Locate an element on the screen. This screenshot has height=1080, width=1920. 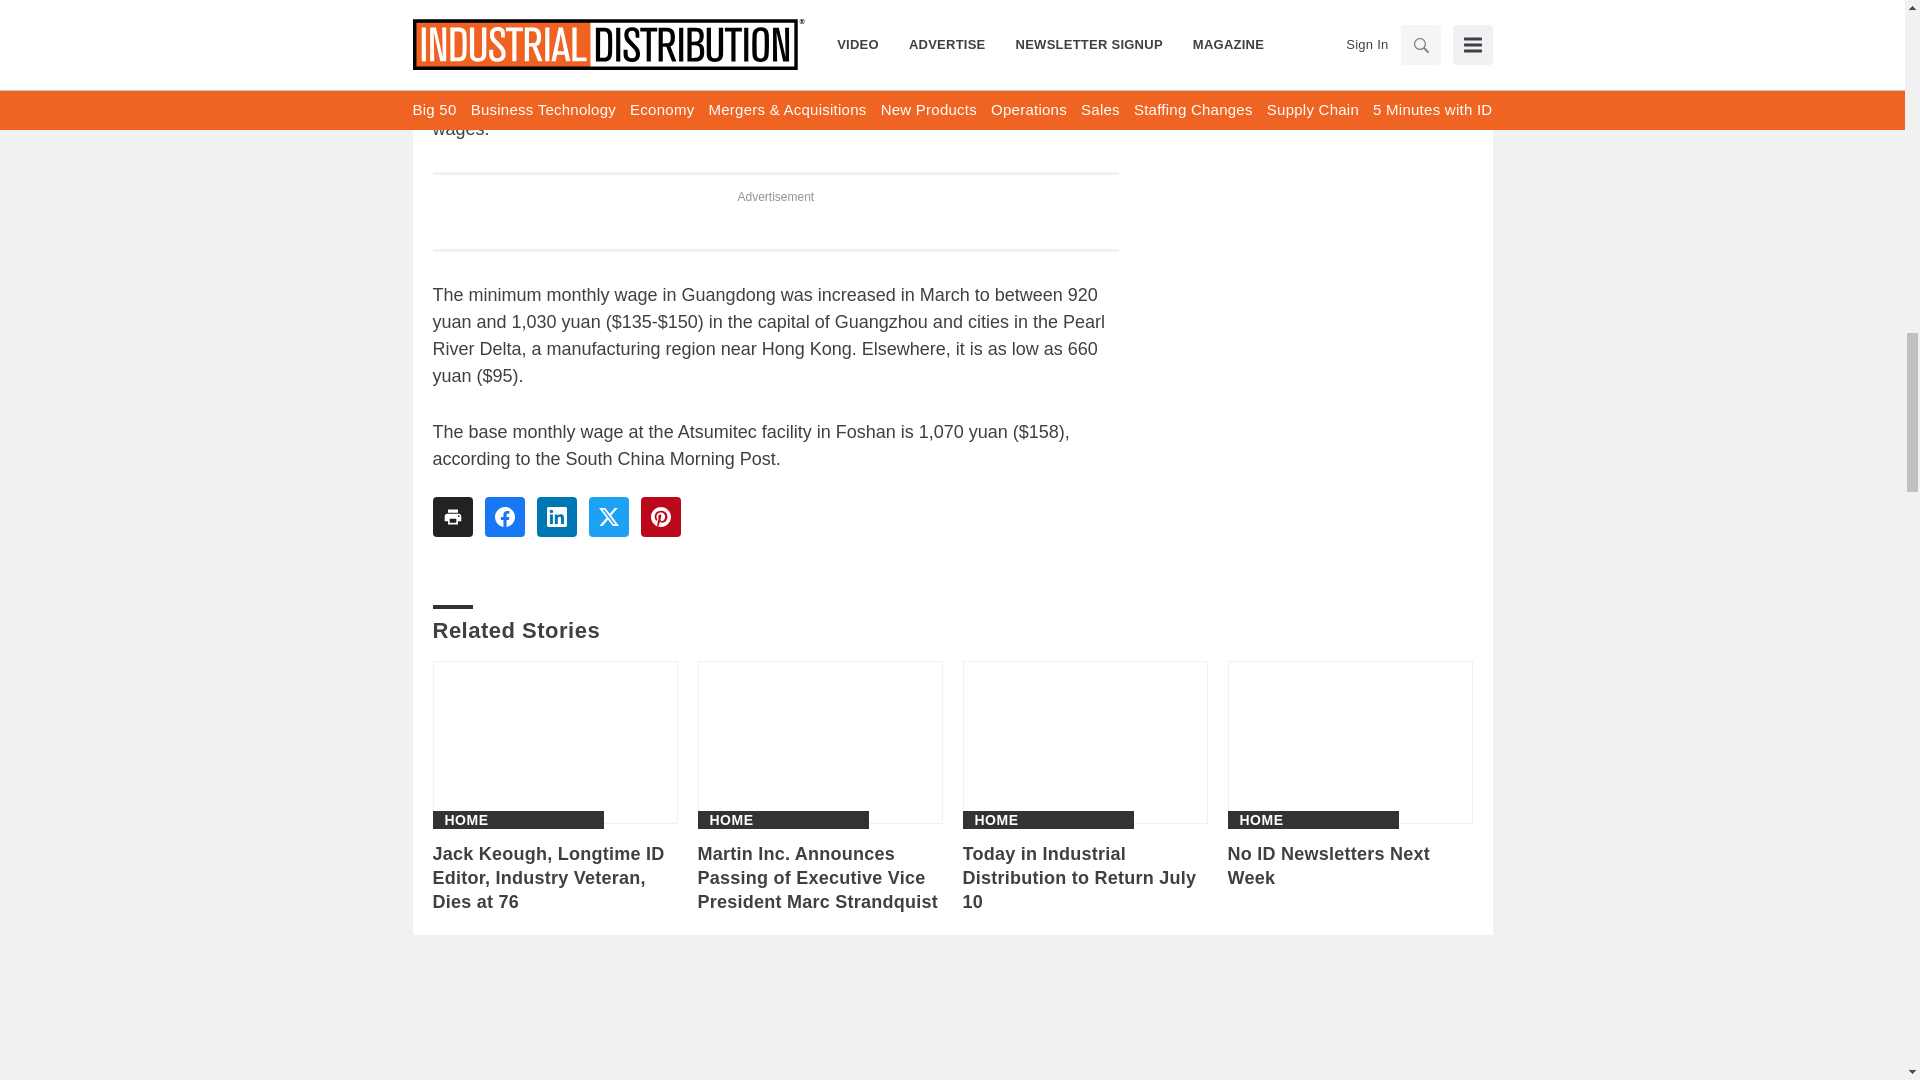
Share To twitter is located at coordinates (607, 516).